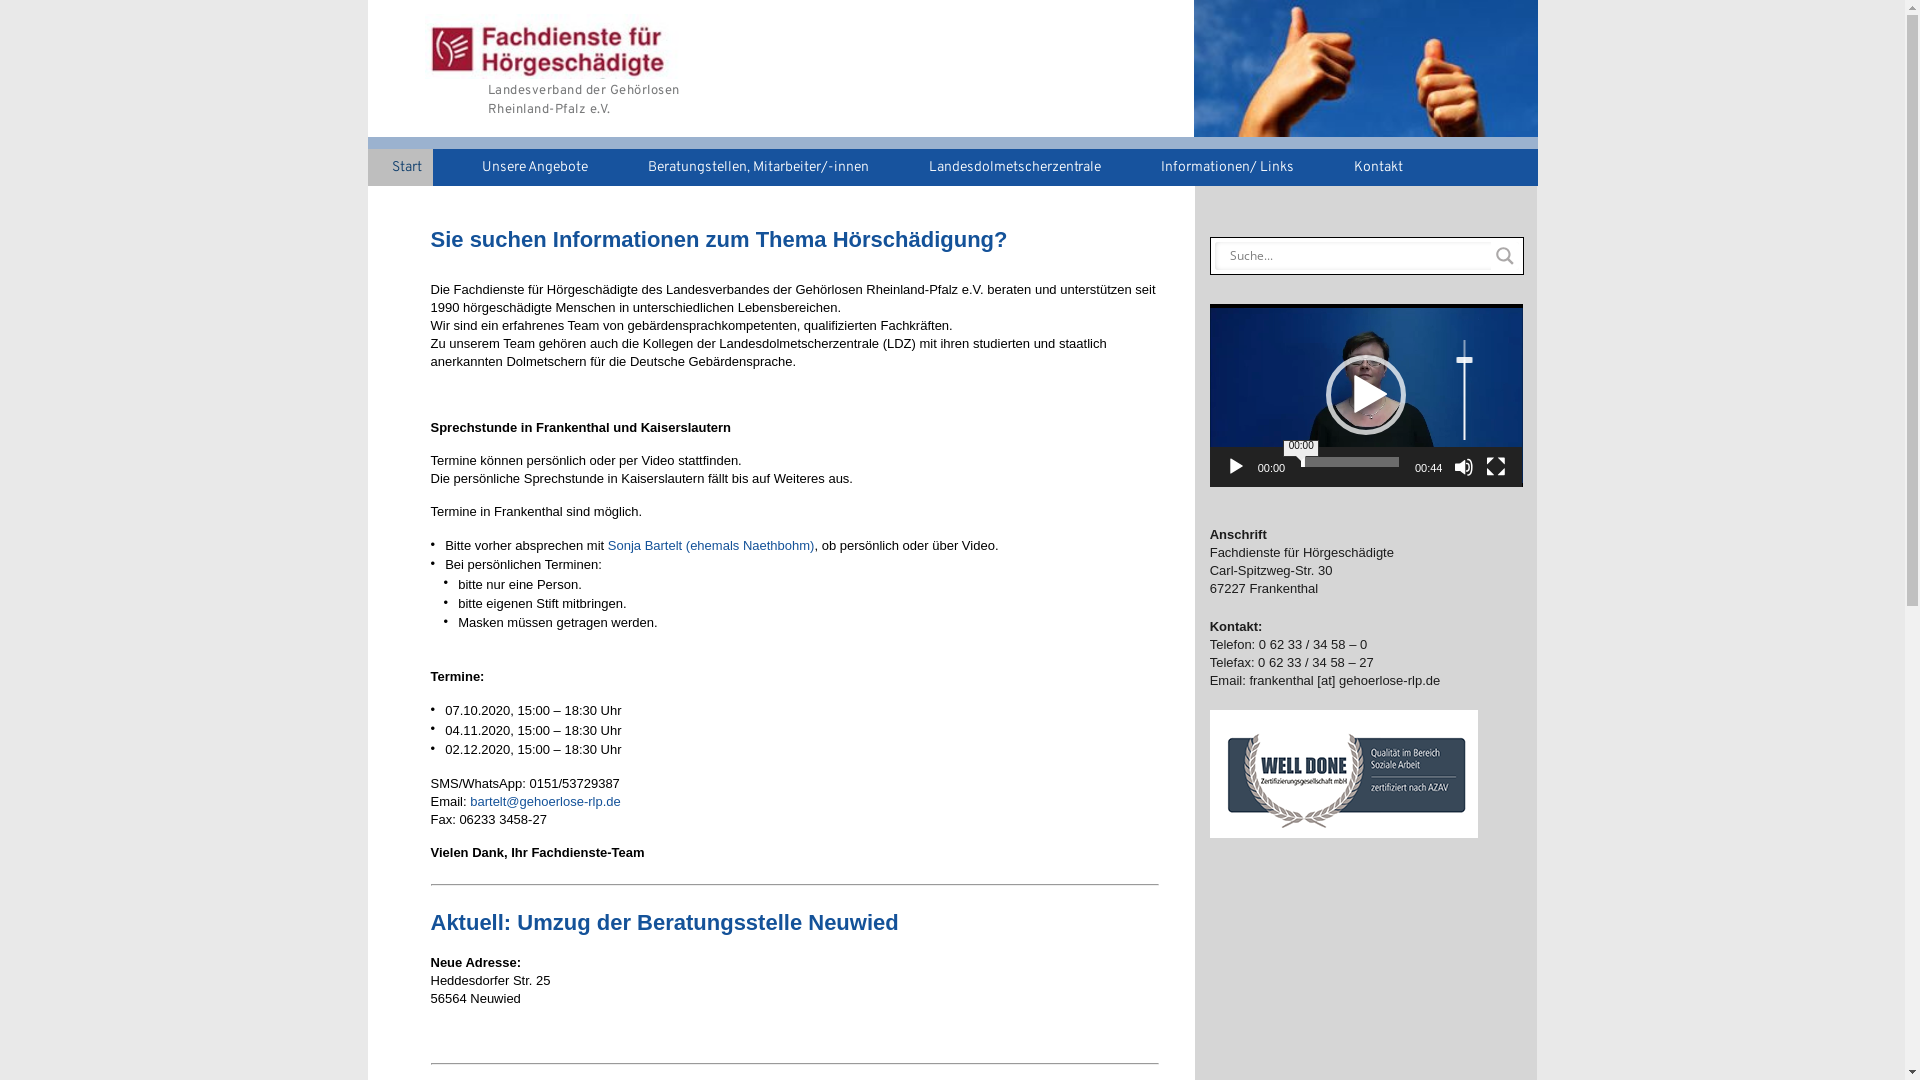 The width and height of the screenshot is (1920, 1080). Describe the element at coordinates (712, 546) in the screenshot. I see `Sonja Bartelt (ehemals Naethbohm)` at that location.